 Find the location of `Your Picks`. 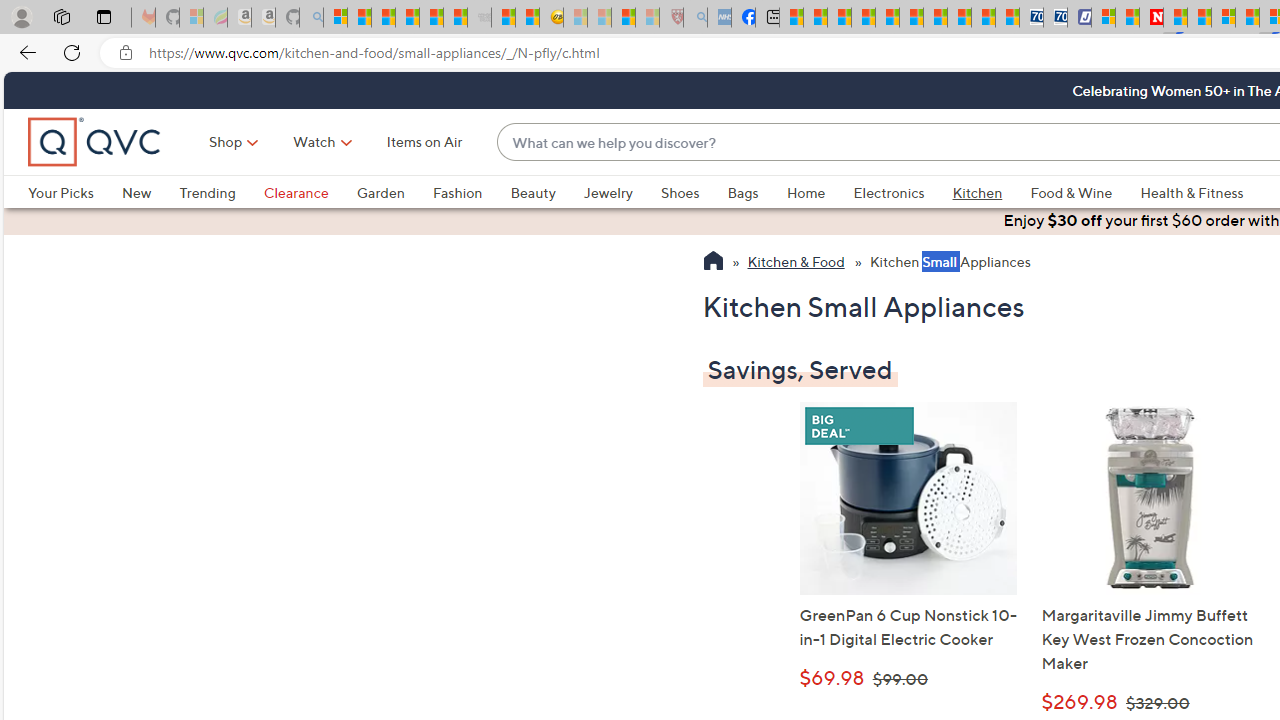

Your Picks is located at coordinates (74, 192).